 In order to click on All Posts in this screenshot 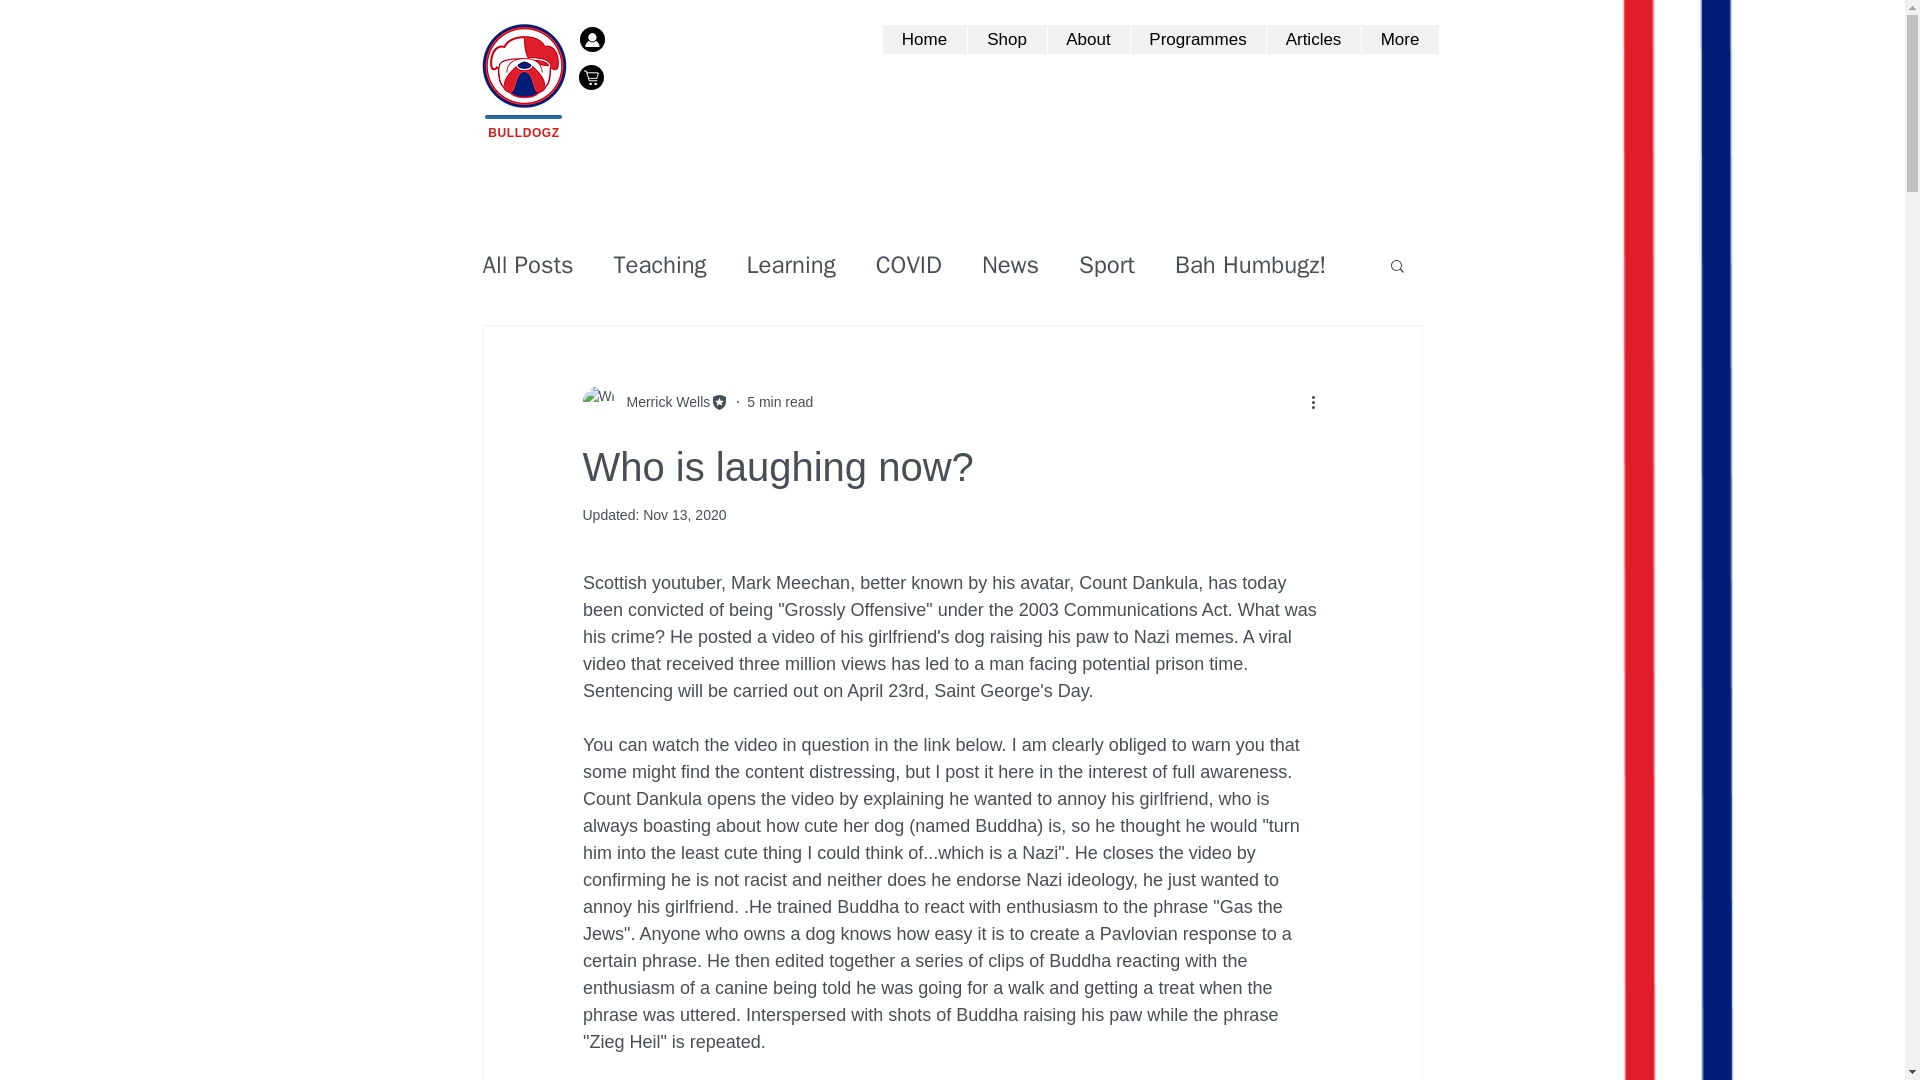, I will do `click(526, 264)`.